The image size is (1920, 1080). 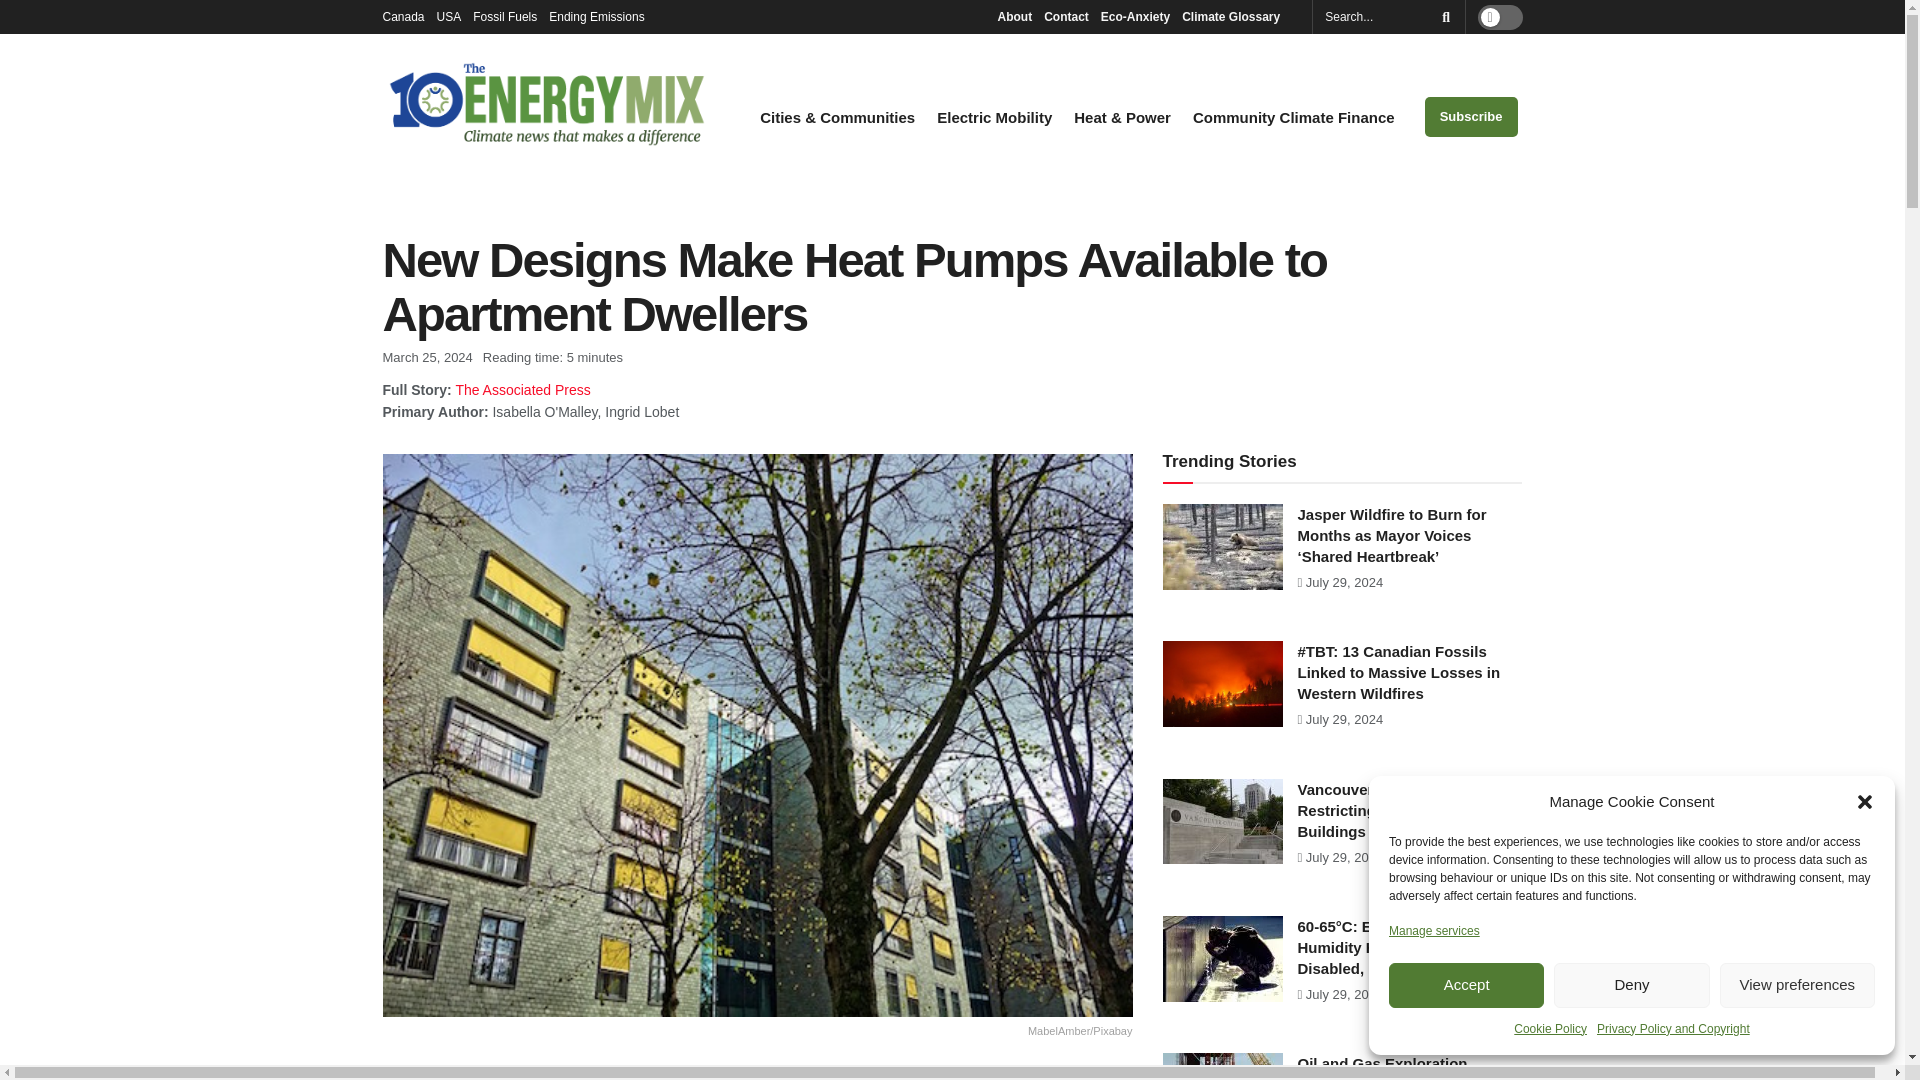 I want to click on Subscribe, so click(x=1471, y=117).